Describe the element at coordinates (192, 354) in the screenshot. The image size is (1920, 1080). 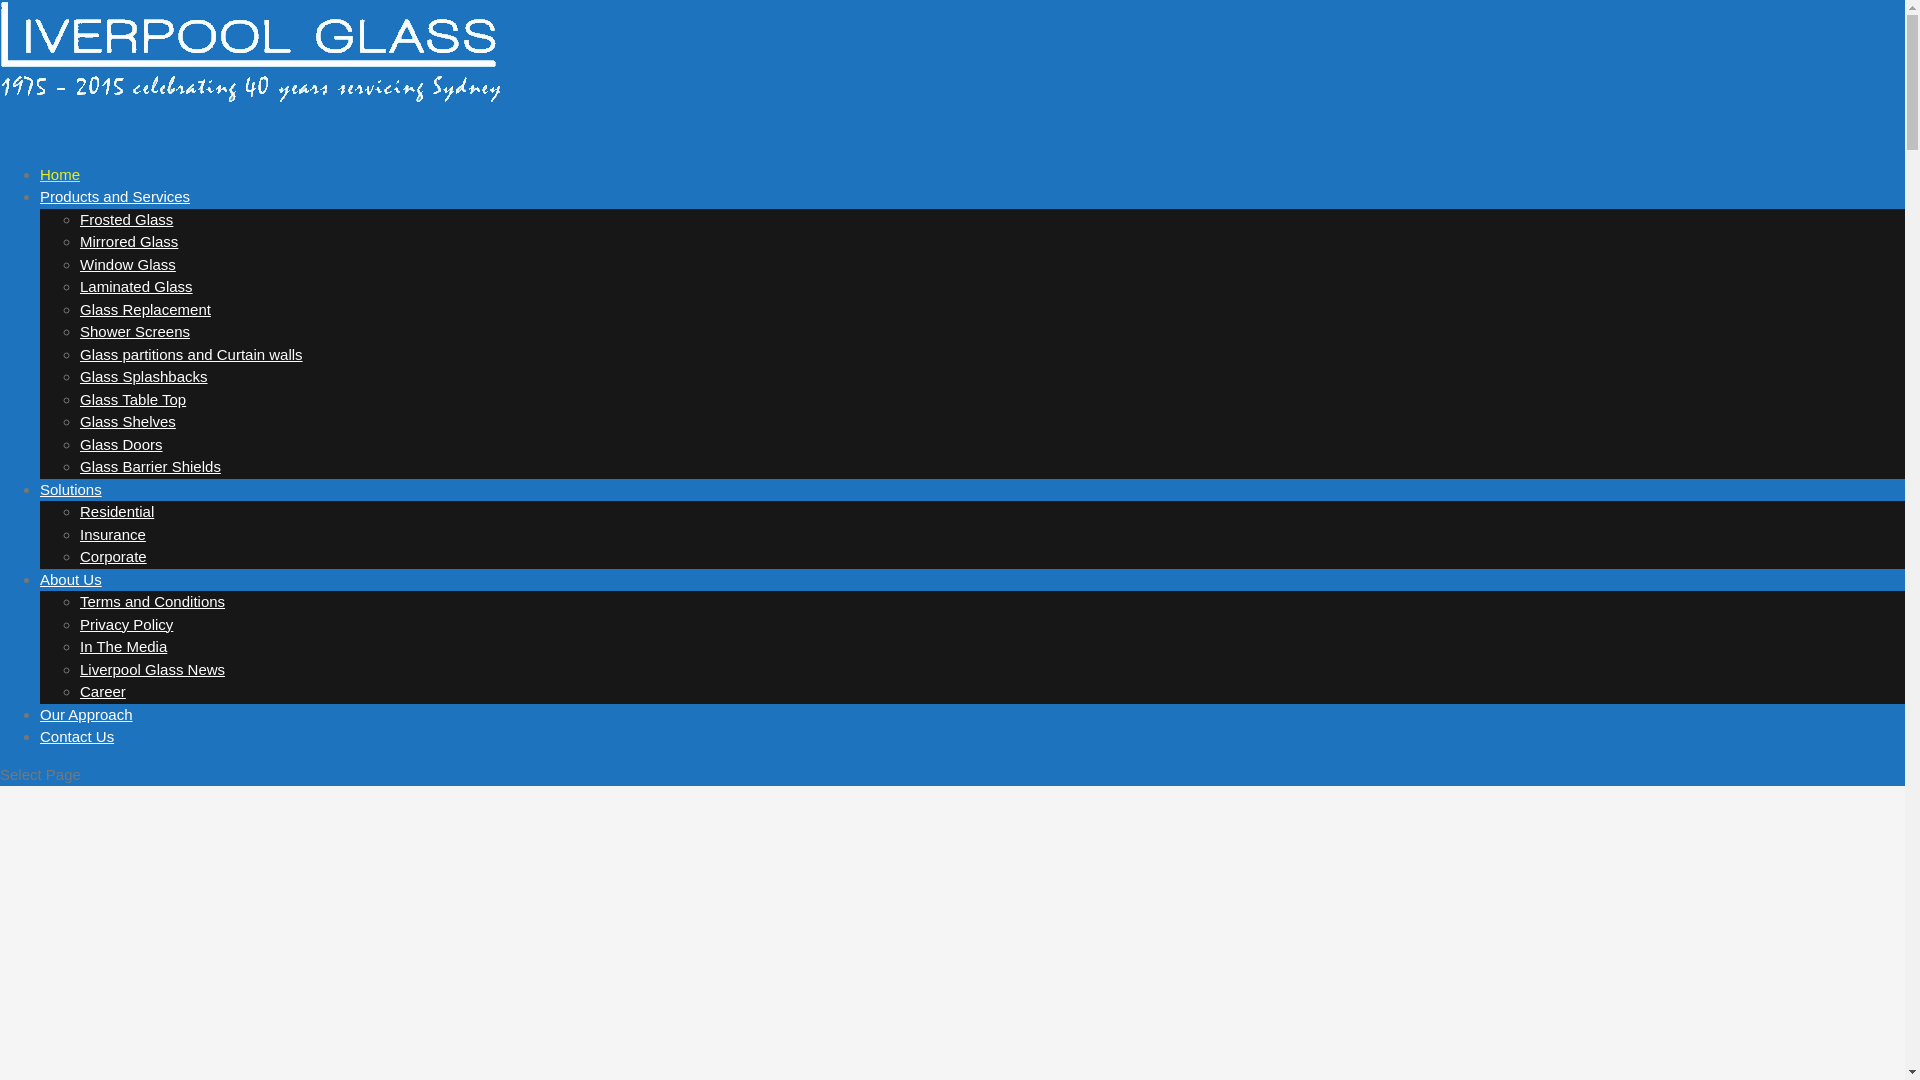
I see `Glass partitions and Curtain walls` at that location.